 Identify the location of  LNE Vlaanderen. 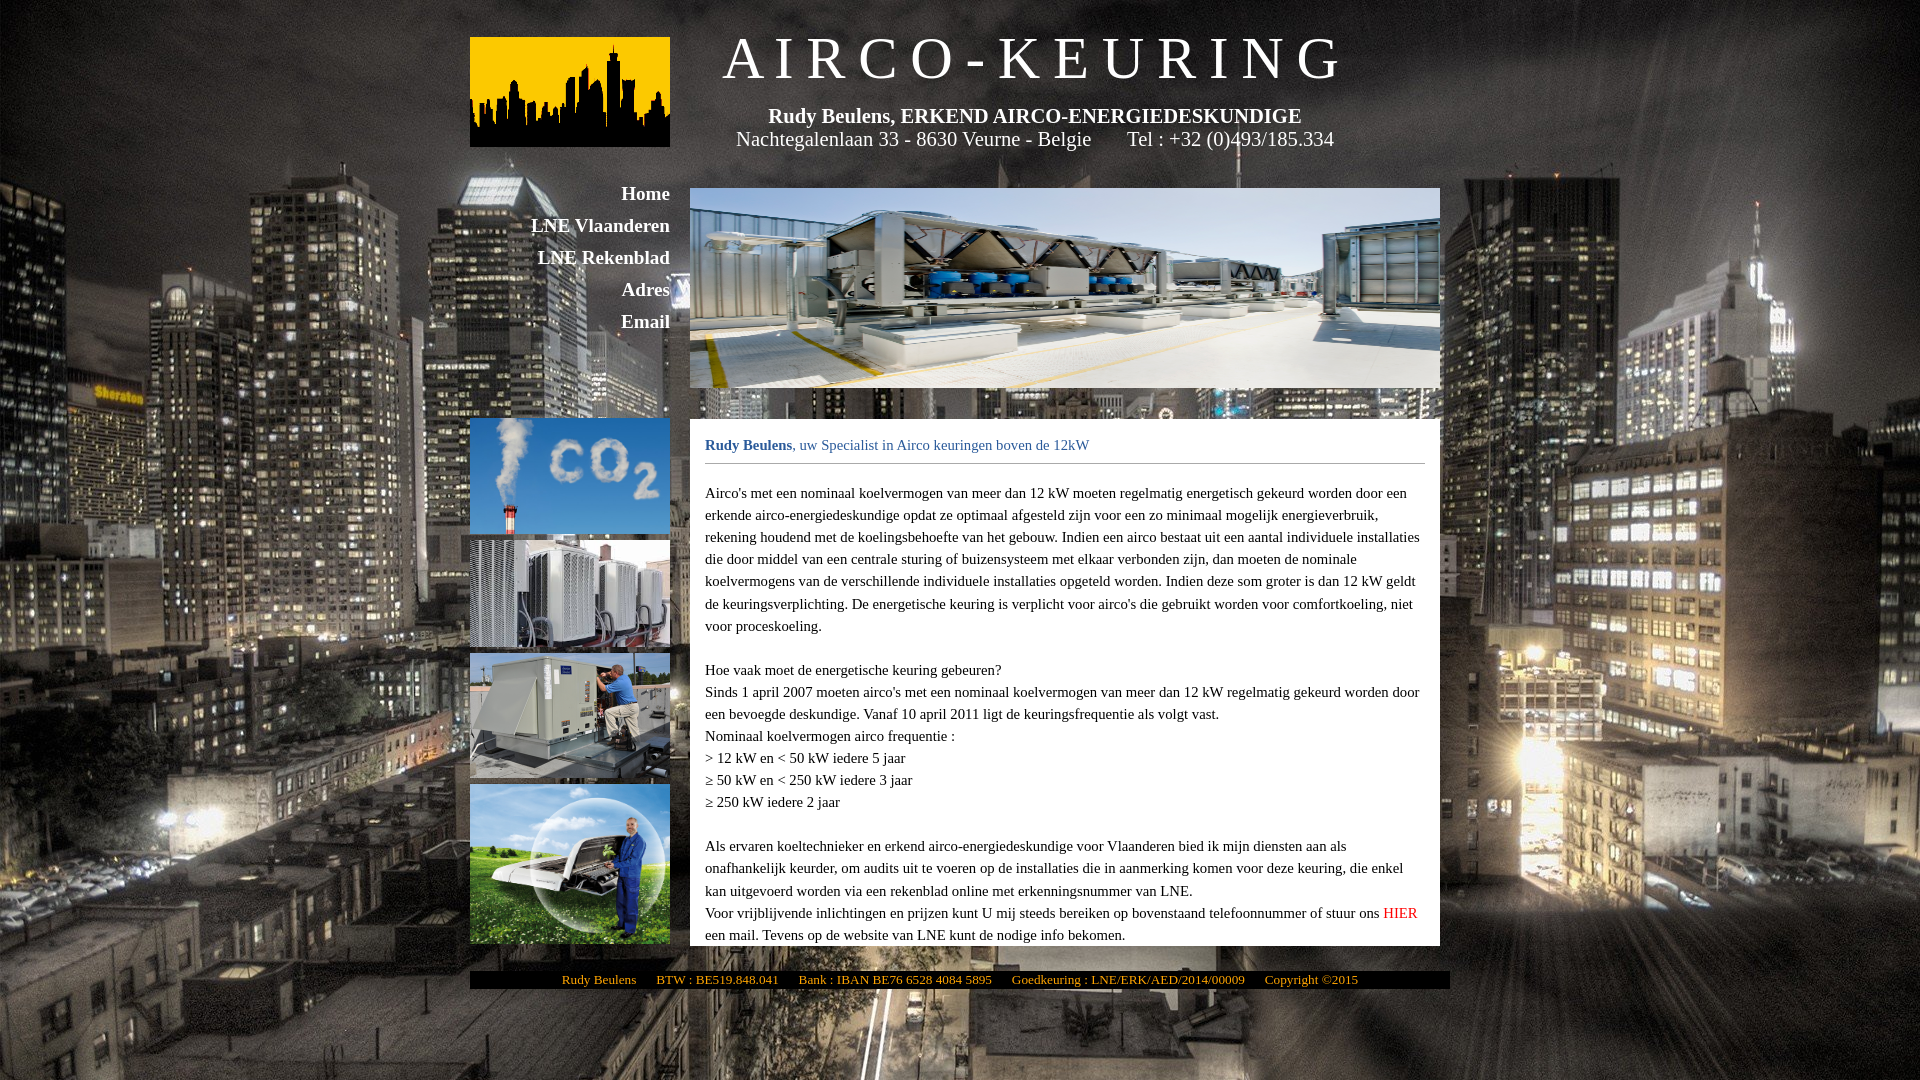
(570, 226).